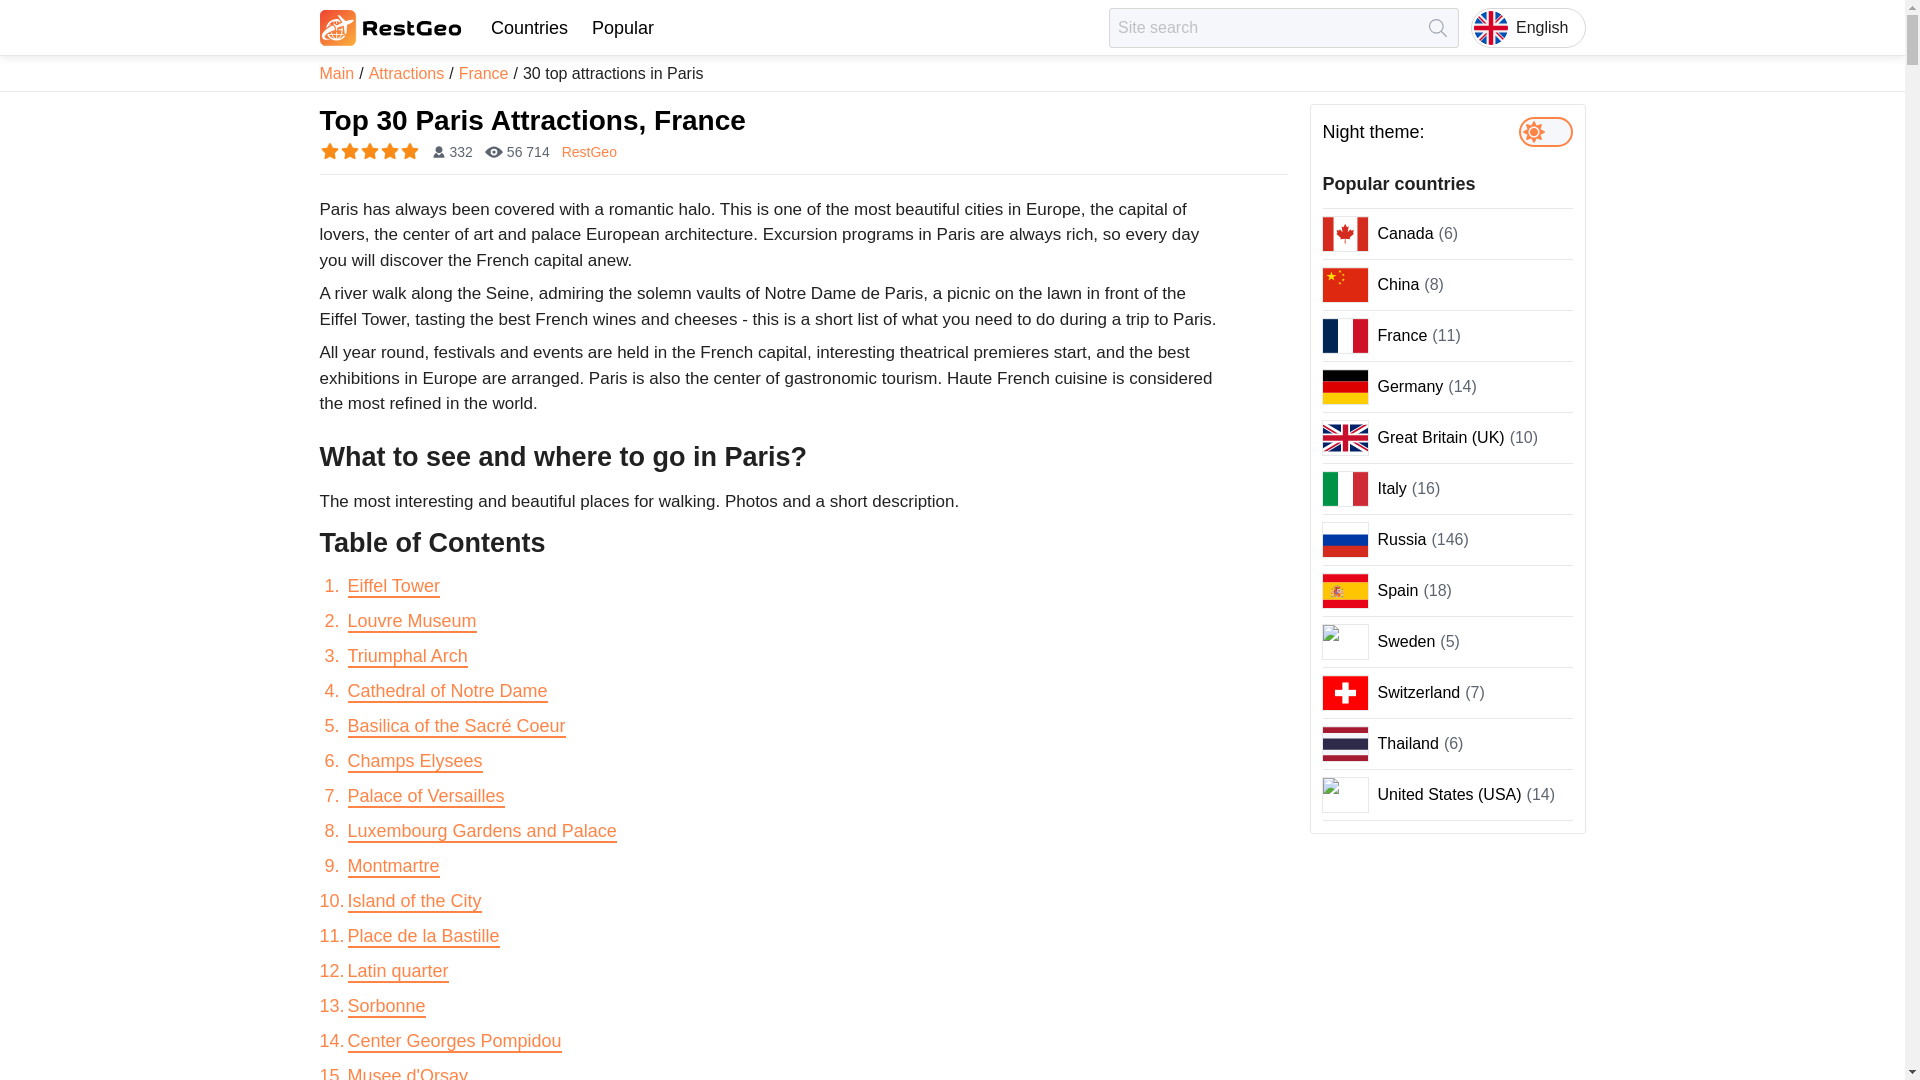 Image resolution: width=1920 pixels, height=1080 pixels. Describe the element at coordinates (392, 28) in the screenshot. I see `Go to main page` at that location.